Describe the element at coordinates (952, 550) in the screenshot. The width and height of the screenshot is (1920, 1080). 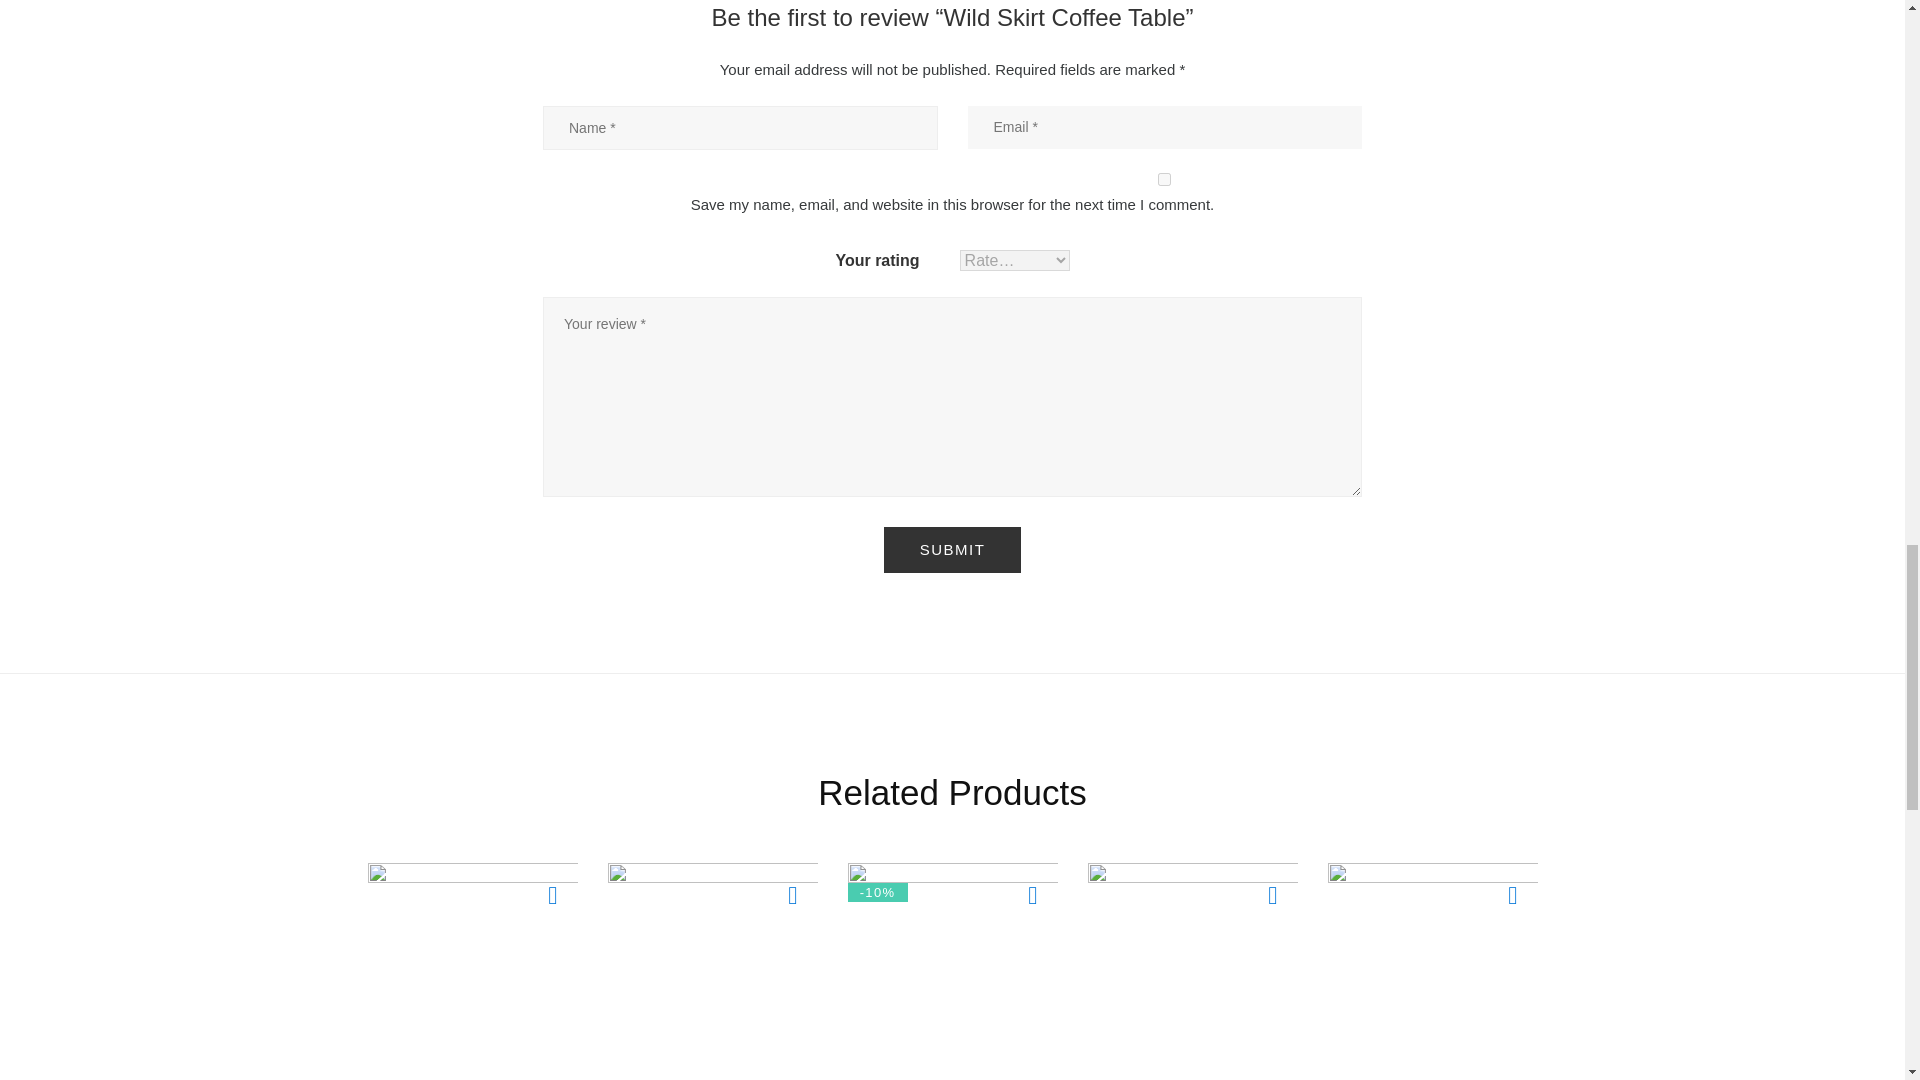
I see `Submit` at that location.